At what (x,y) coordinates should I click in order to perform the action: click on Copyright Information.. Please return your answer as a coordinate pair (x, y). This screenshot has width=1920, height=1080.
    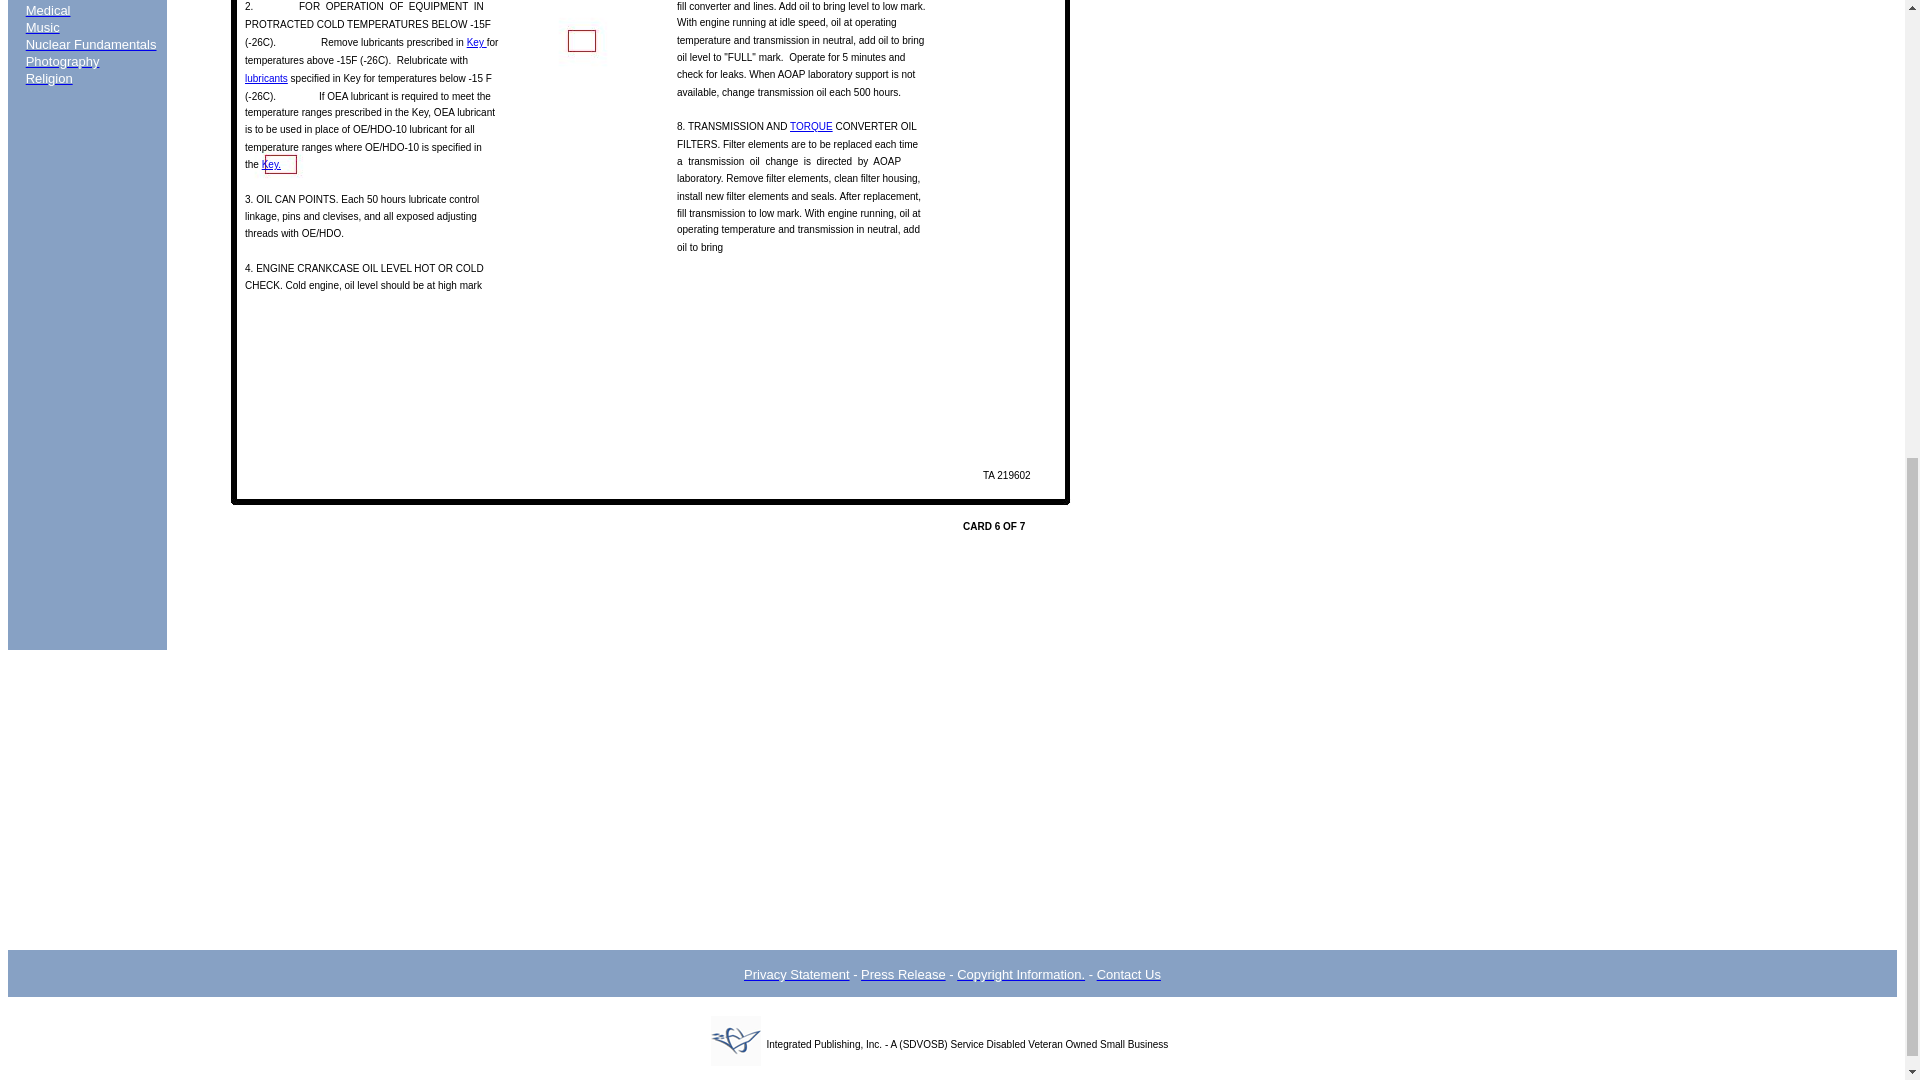
    Looking at the image, I should click on (1020, 974).